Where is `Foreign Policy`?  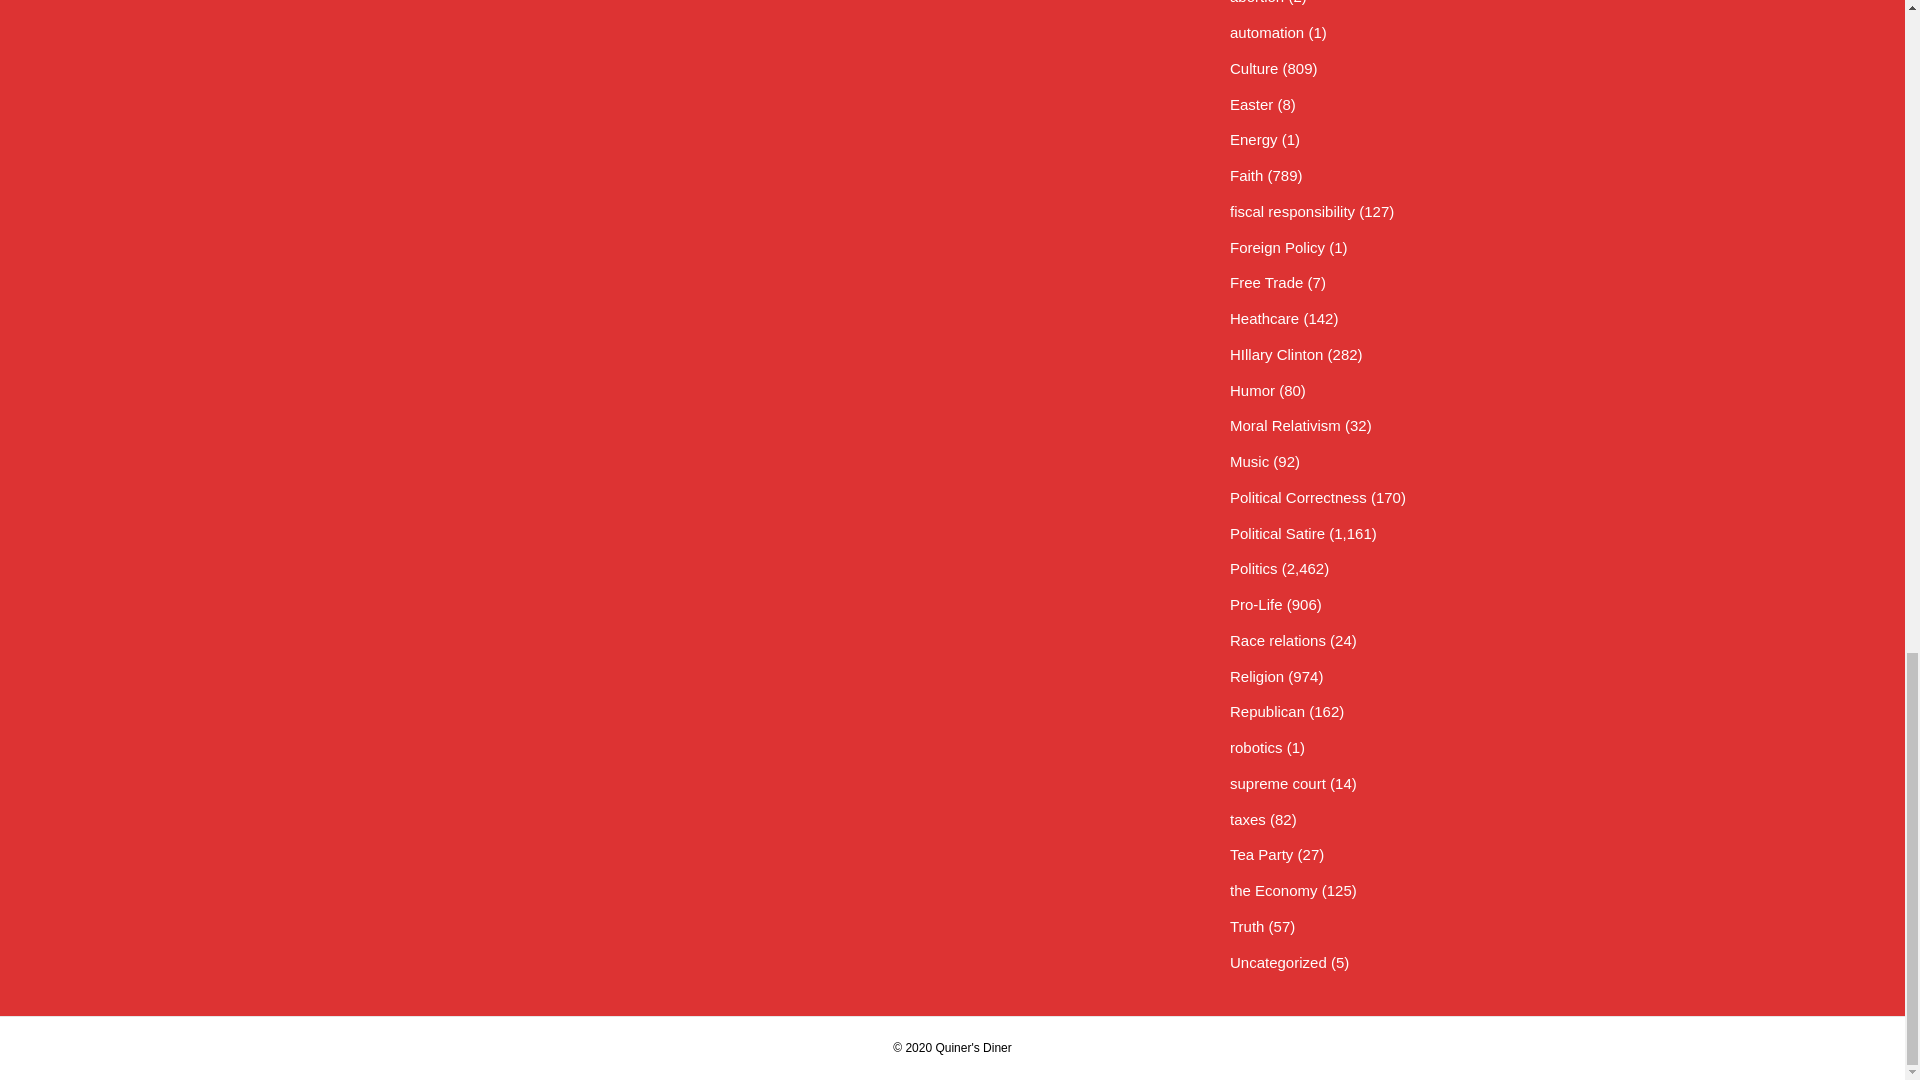
Foreign Policy is located at coordinates (1277, 246).